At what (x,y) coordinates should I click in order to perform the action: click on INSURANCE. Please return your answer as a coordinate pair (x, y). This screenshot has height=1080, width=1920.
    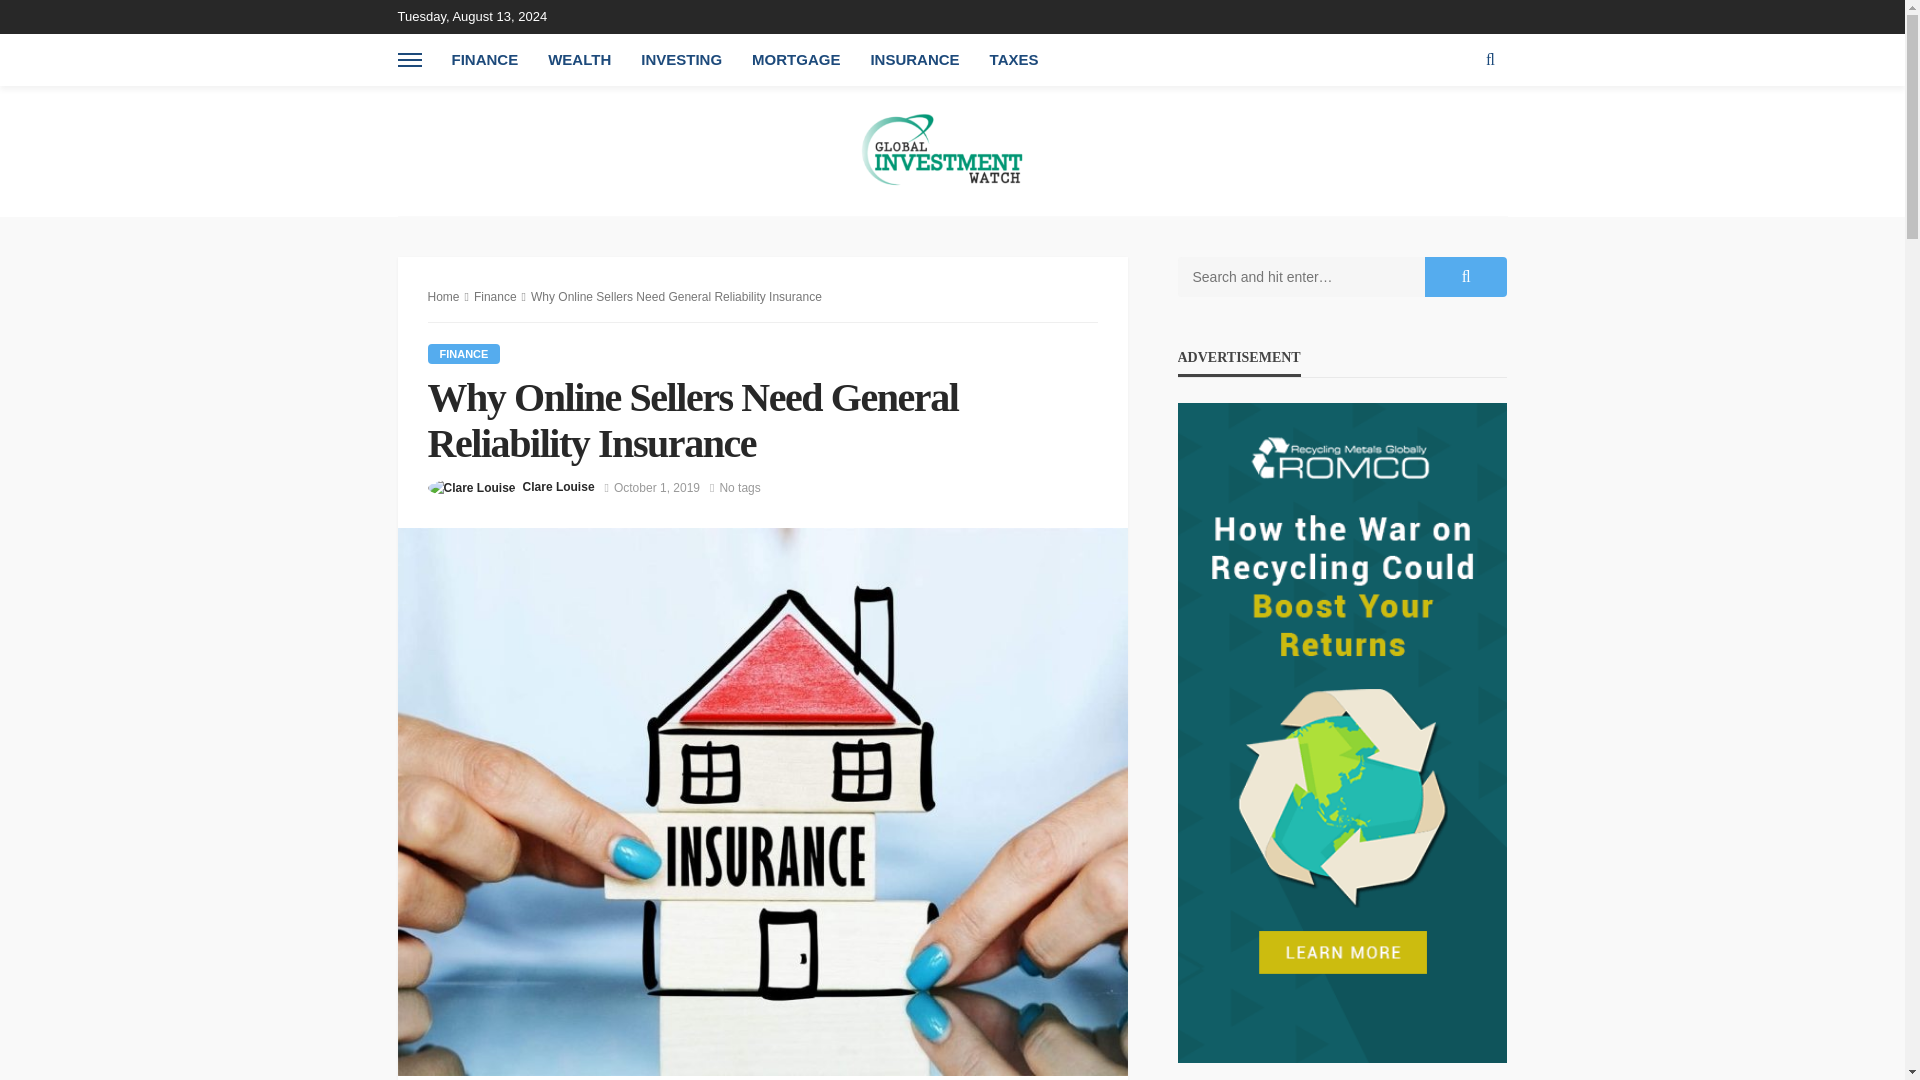
    Looking at the image, I should click on (914, 60).